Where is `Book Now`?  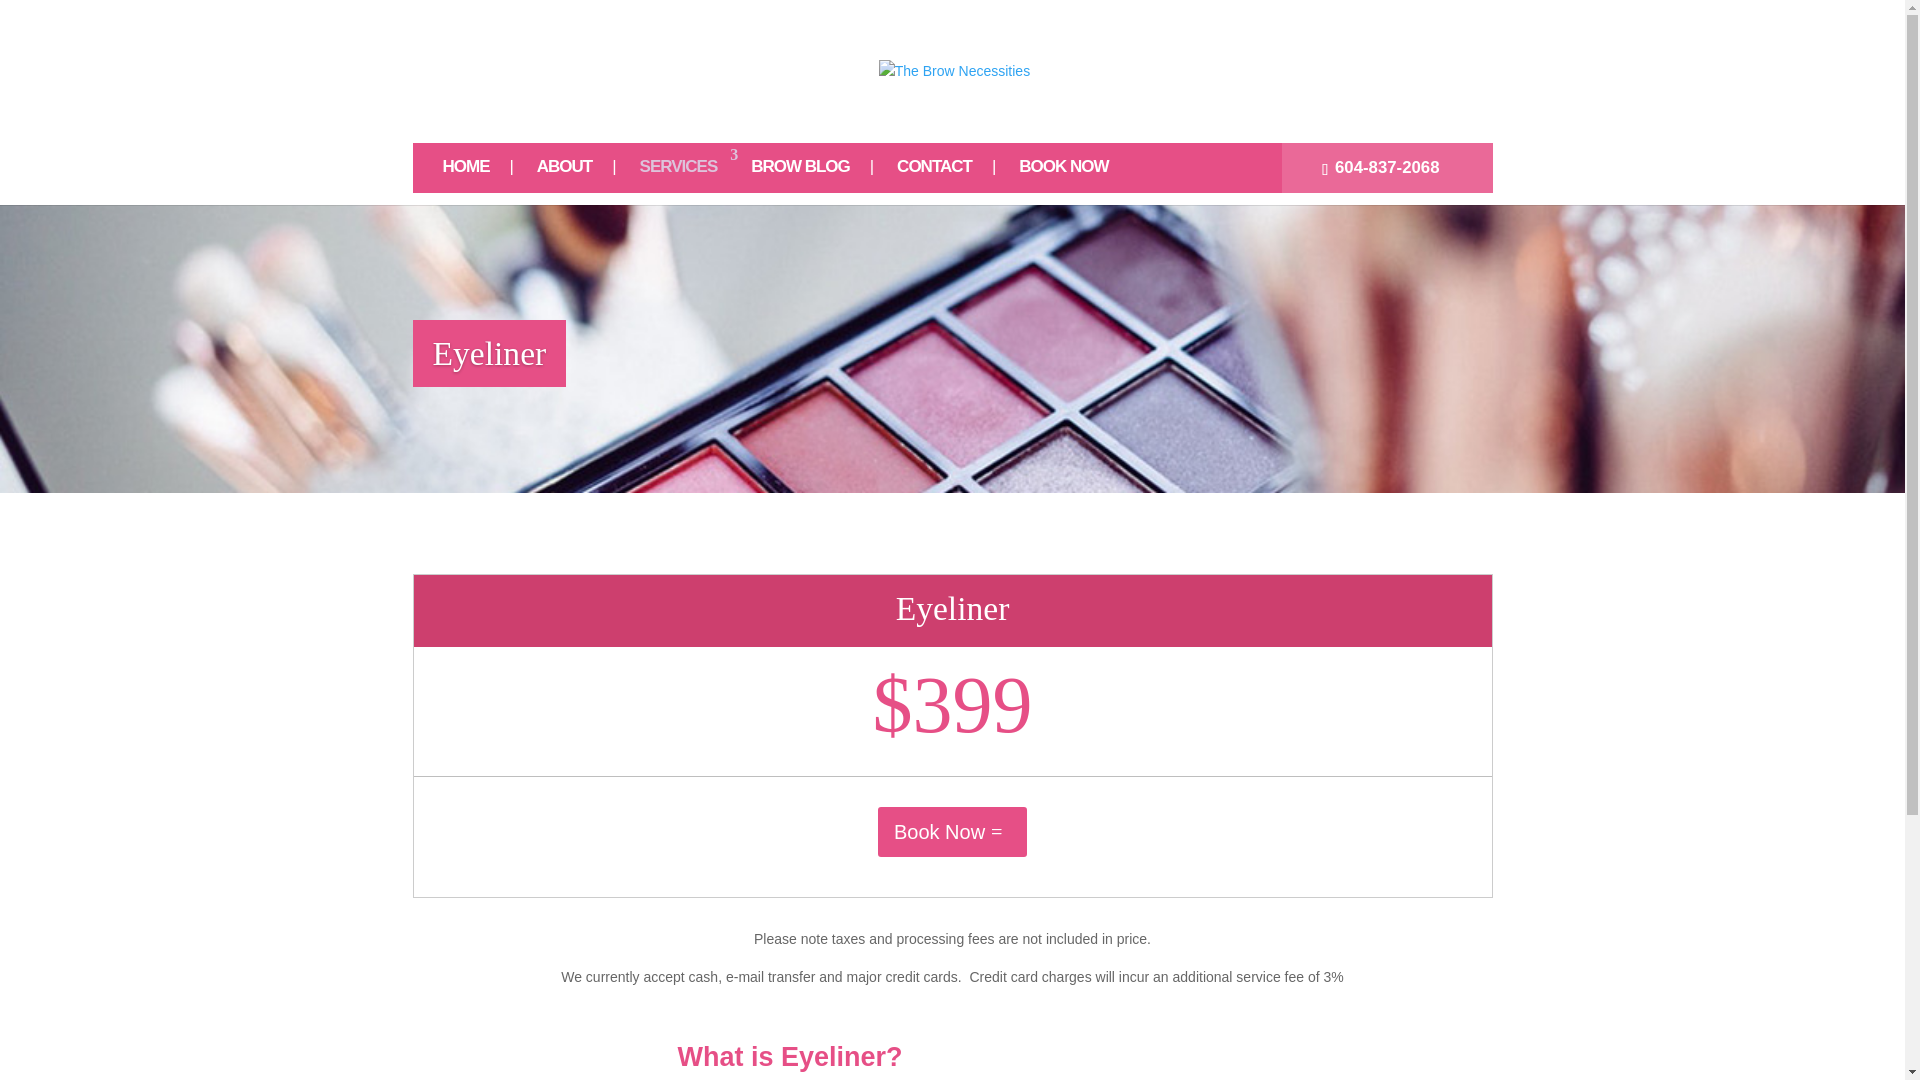 Book Now is located at coordinates (952, 832).